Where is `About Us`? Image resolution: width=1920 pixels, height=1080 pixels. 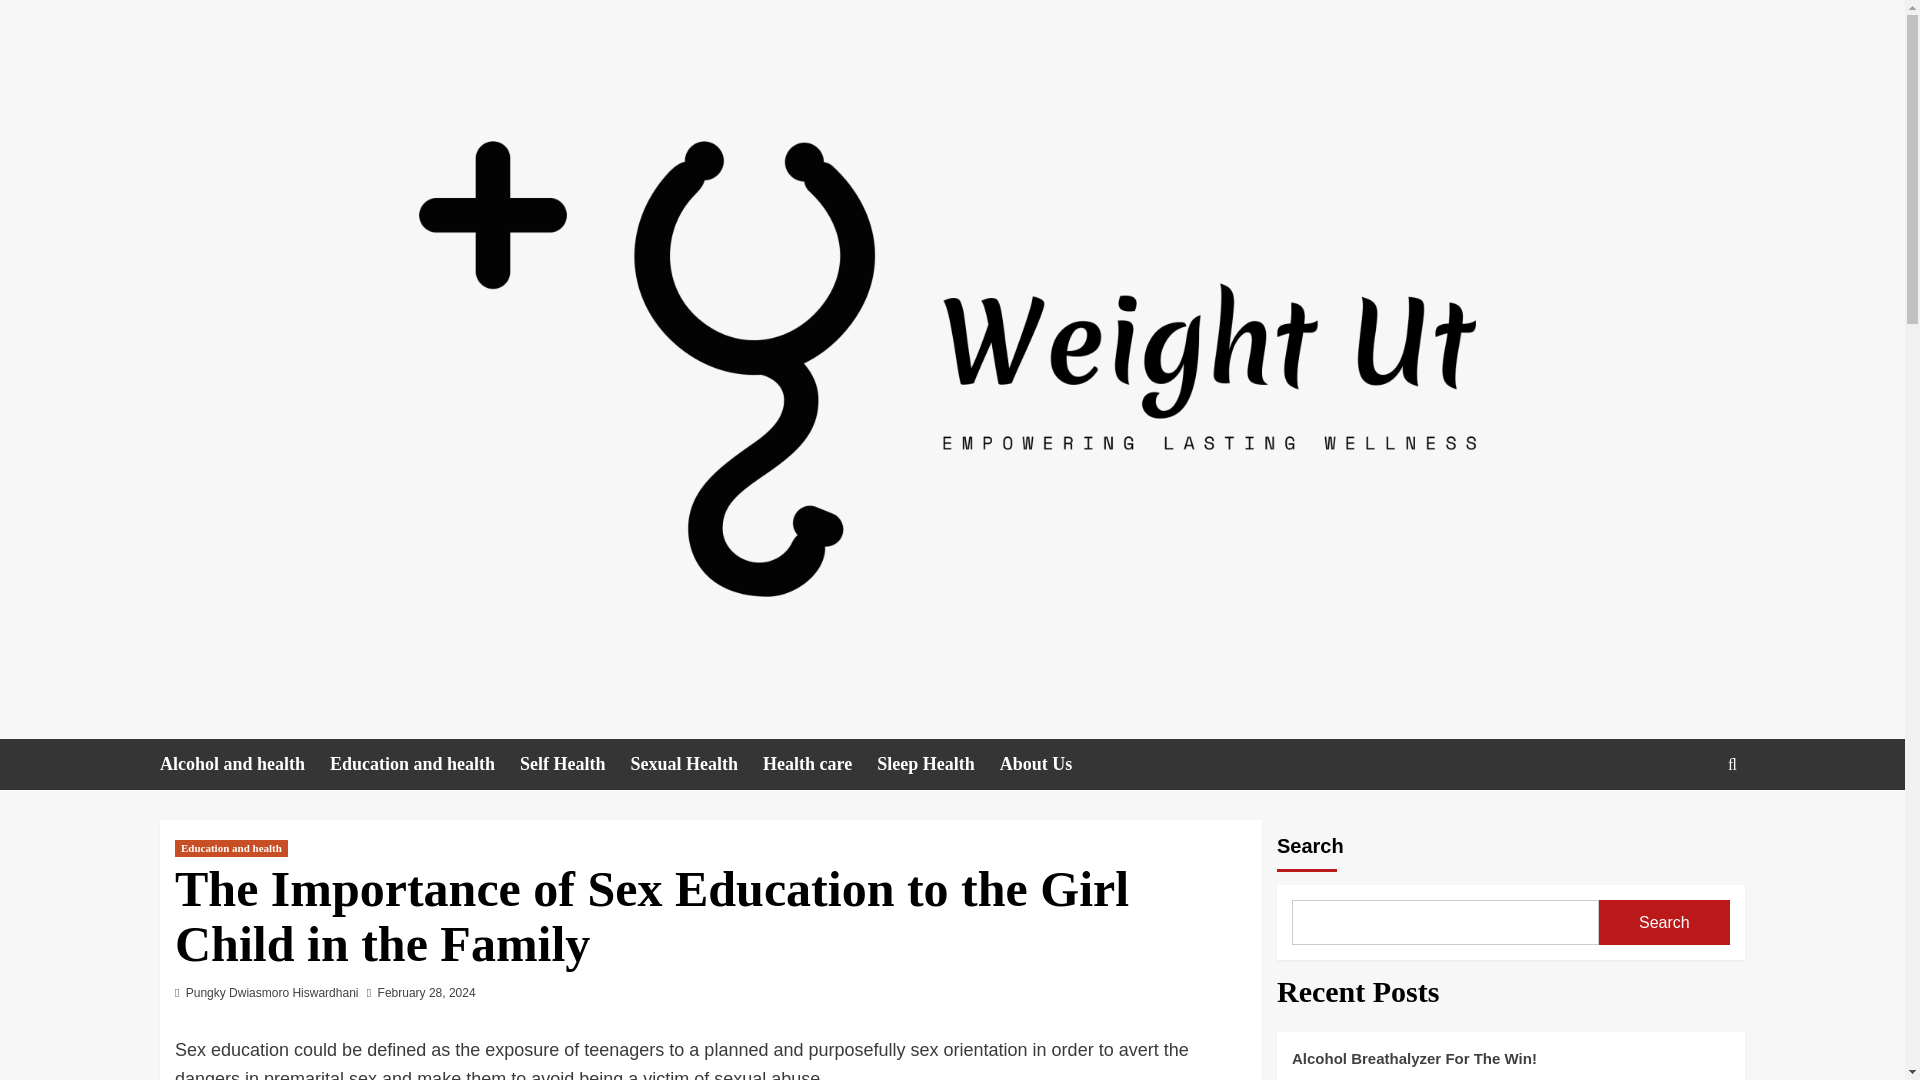 About Us is located at coordinates (1049, 764).